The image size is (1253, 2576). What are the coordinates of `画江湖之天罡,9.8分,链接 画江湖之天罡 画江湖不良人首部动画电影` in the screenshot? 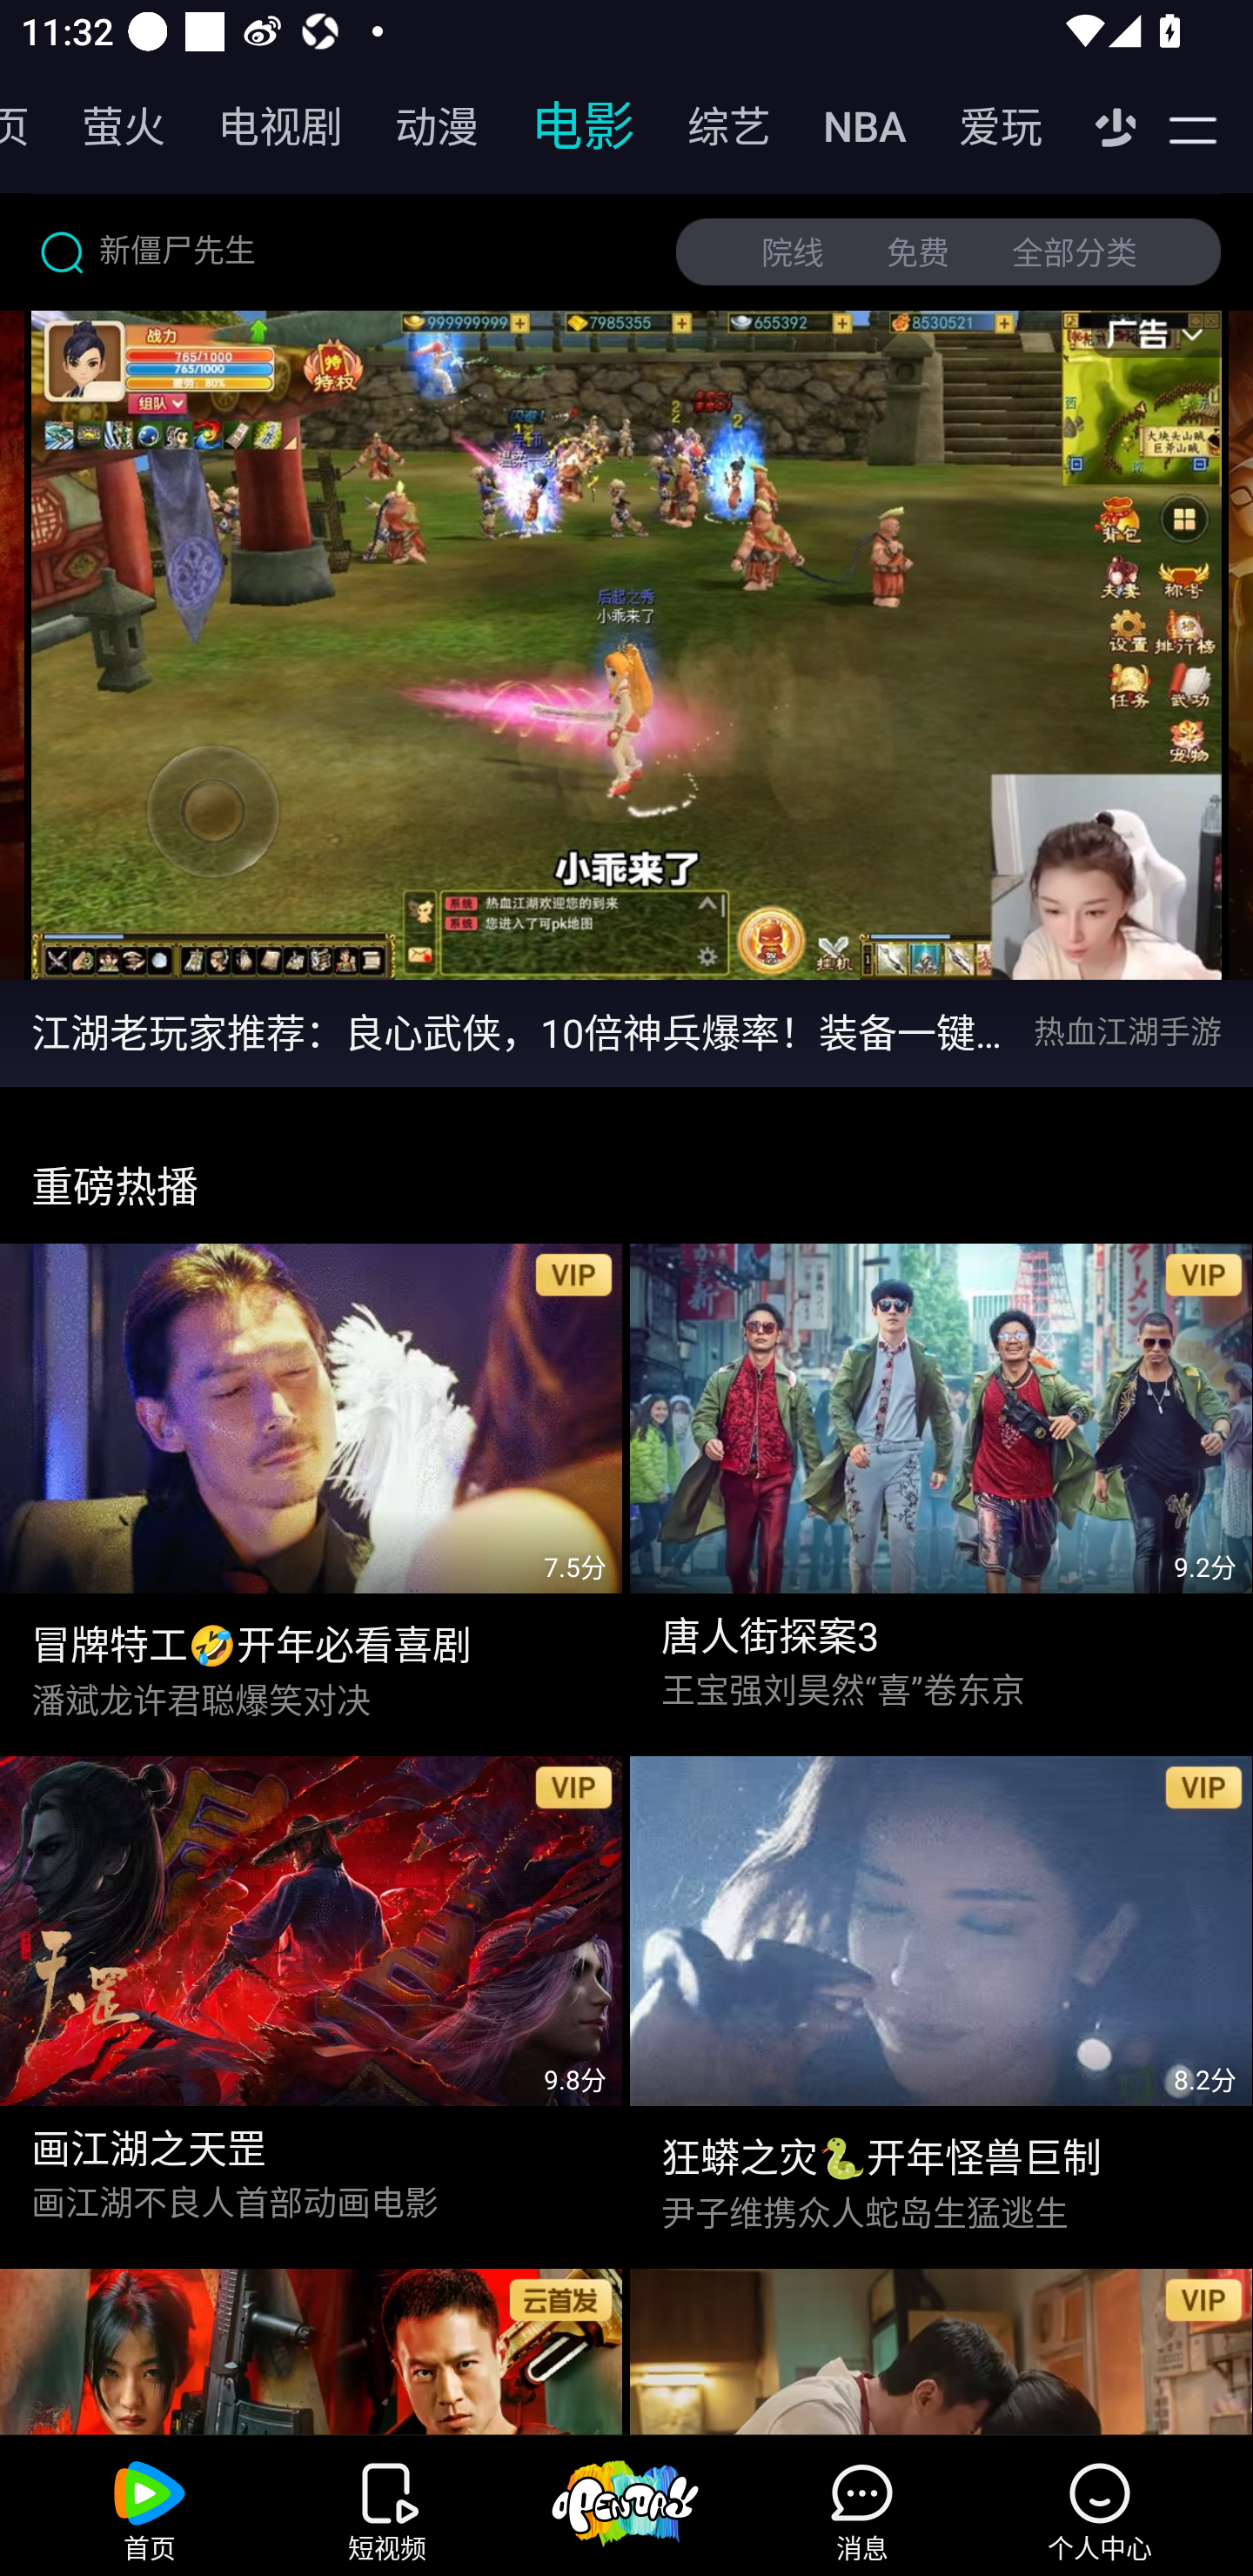 It's located at (312, 1997).